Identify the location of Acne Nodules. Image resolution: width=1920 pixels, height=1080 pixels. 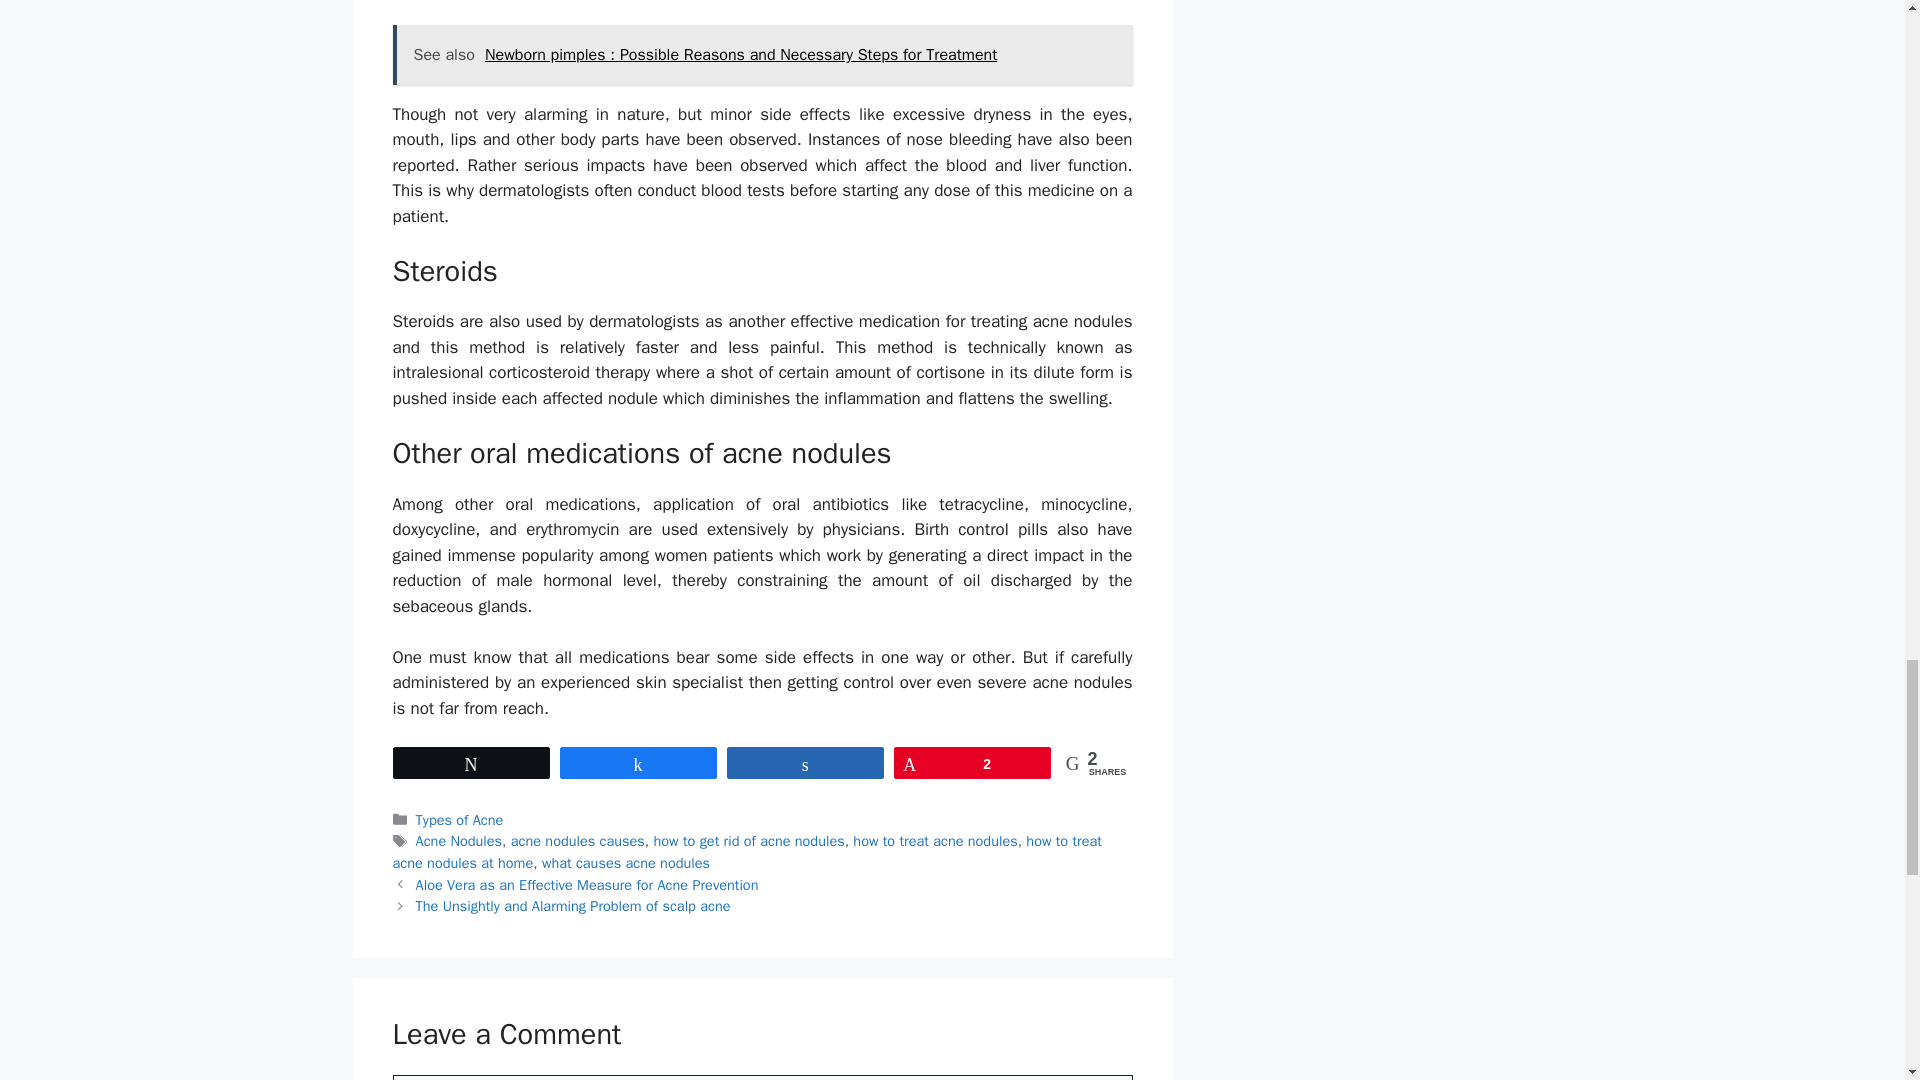
(460, 840).